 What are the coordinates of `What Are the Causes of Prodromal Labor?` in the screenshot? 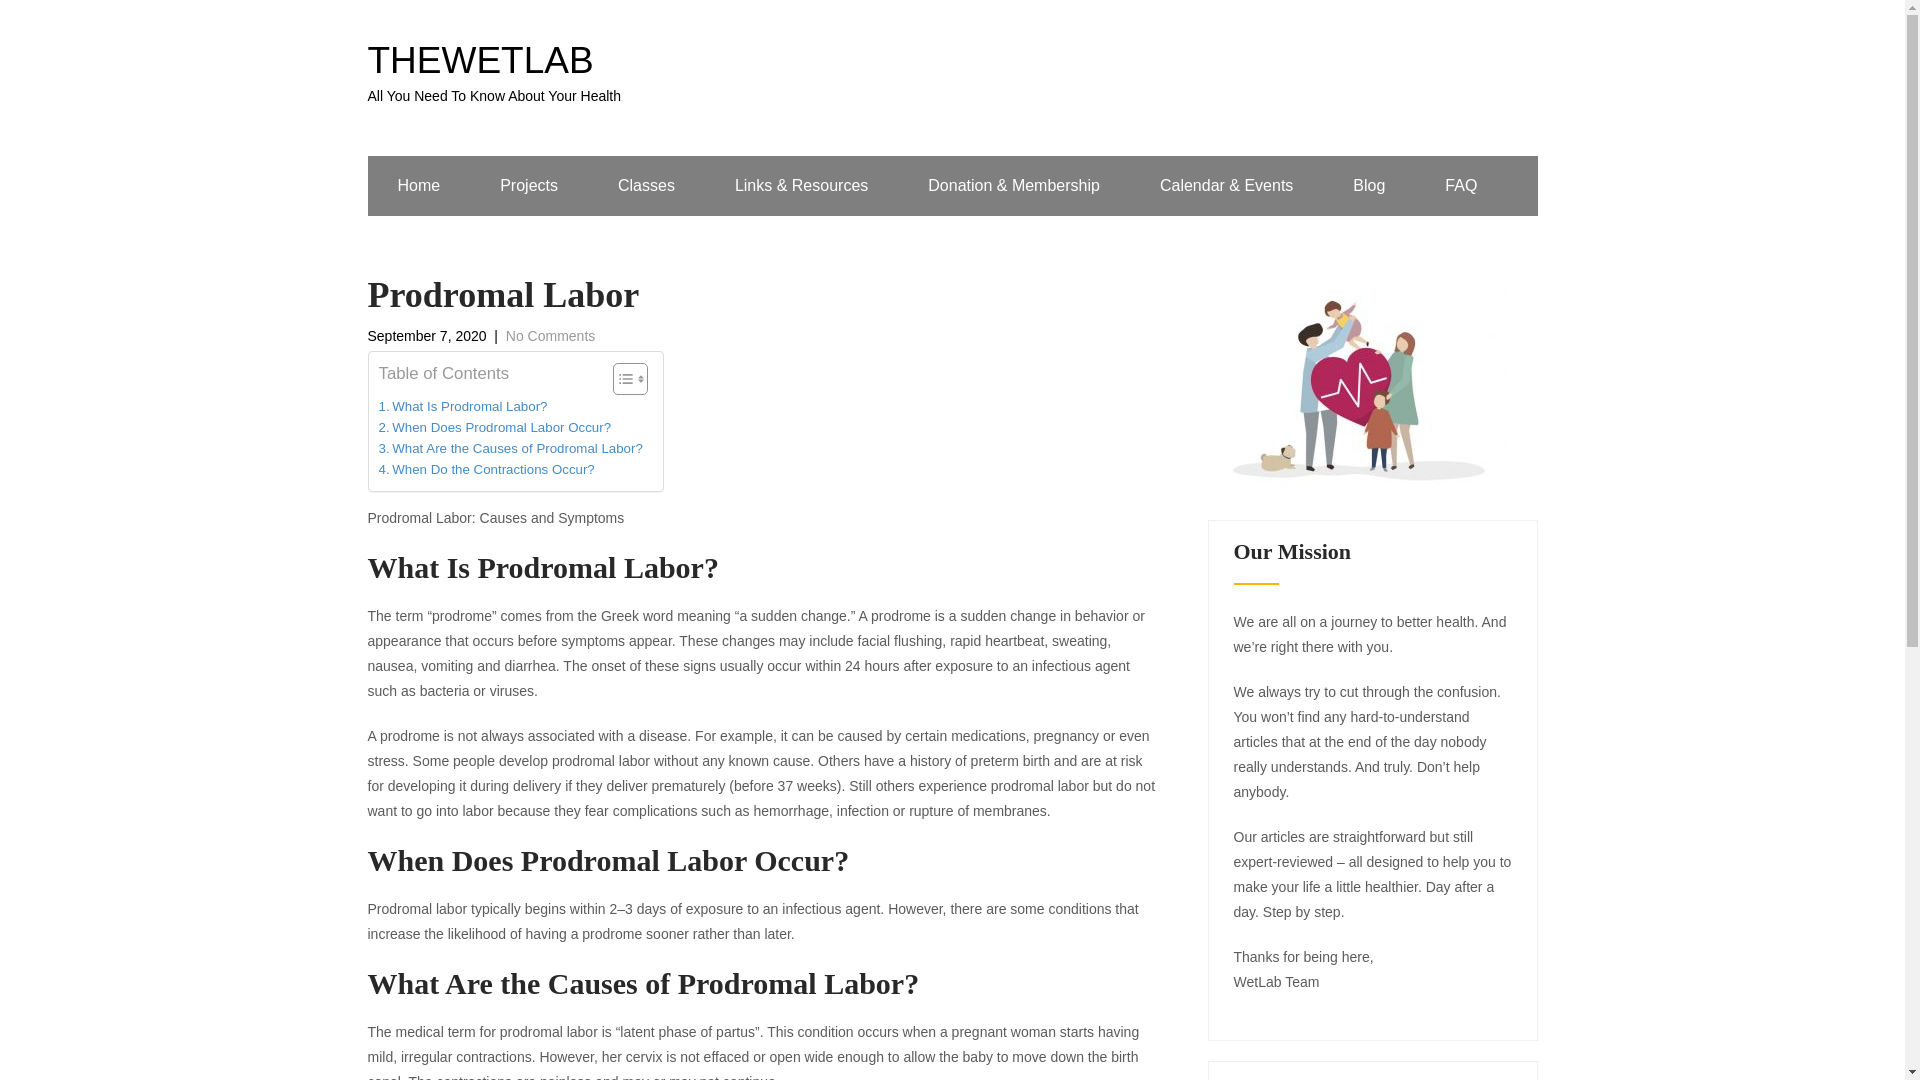 It's located at (510, 448).